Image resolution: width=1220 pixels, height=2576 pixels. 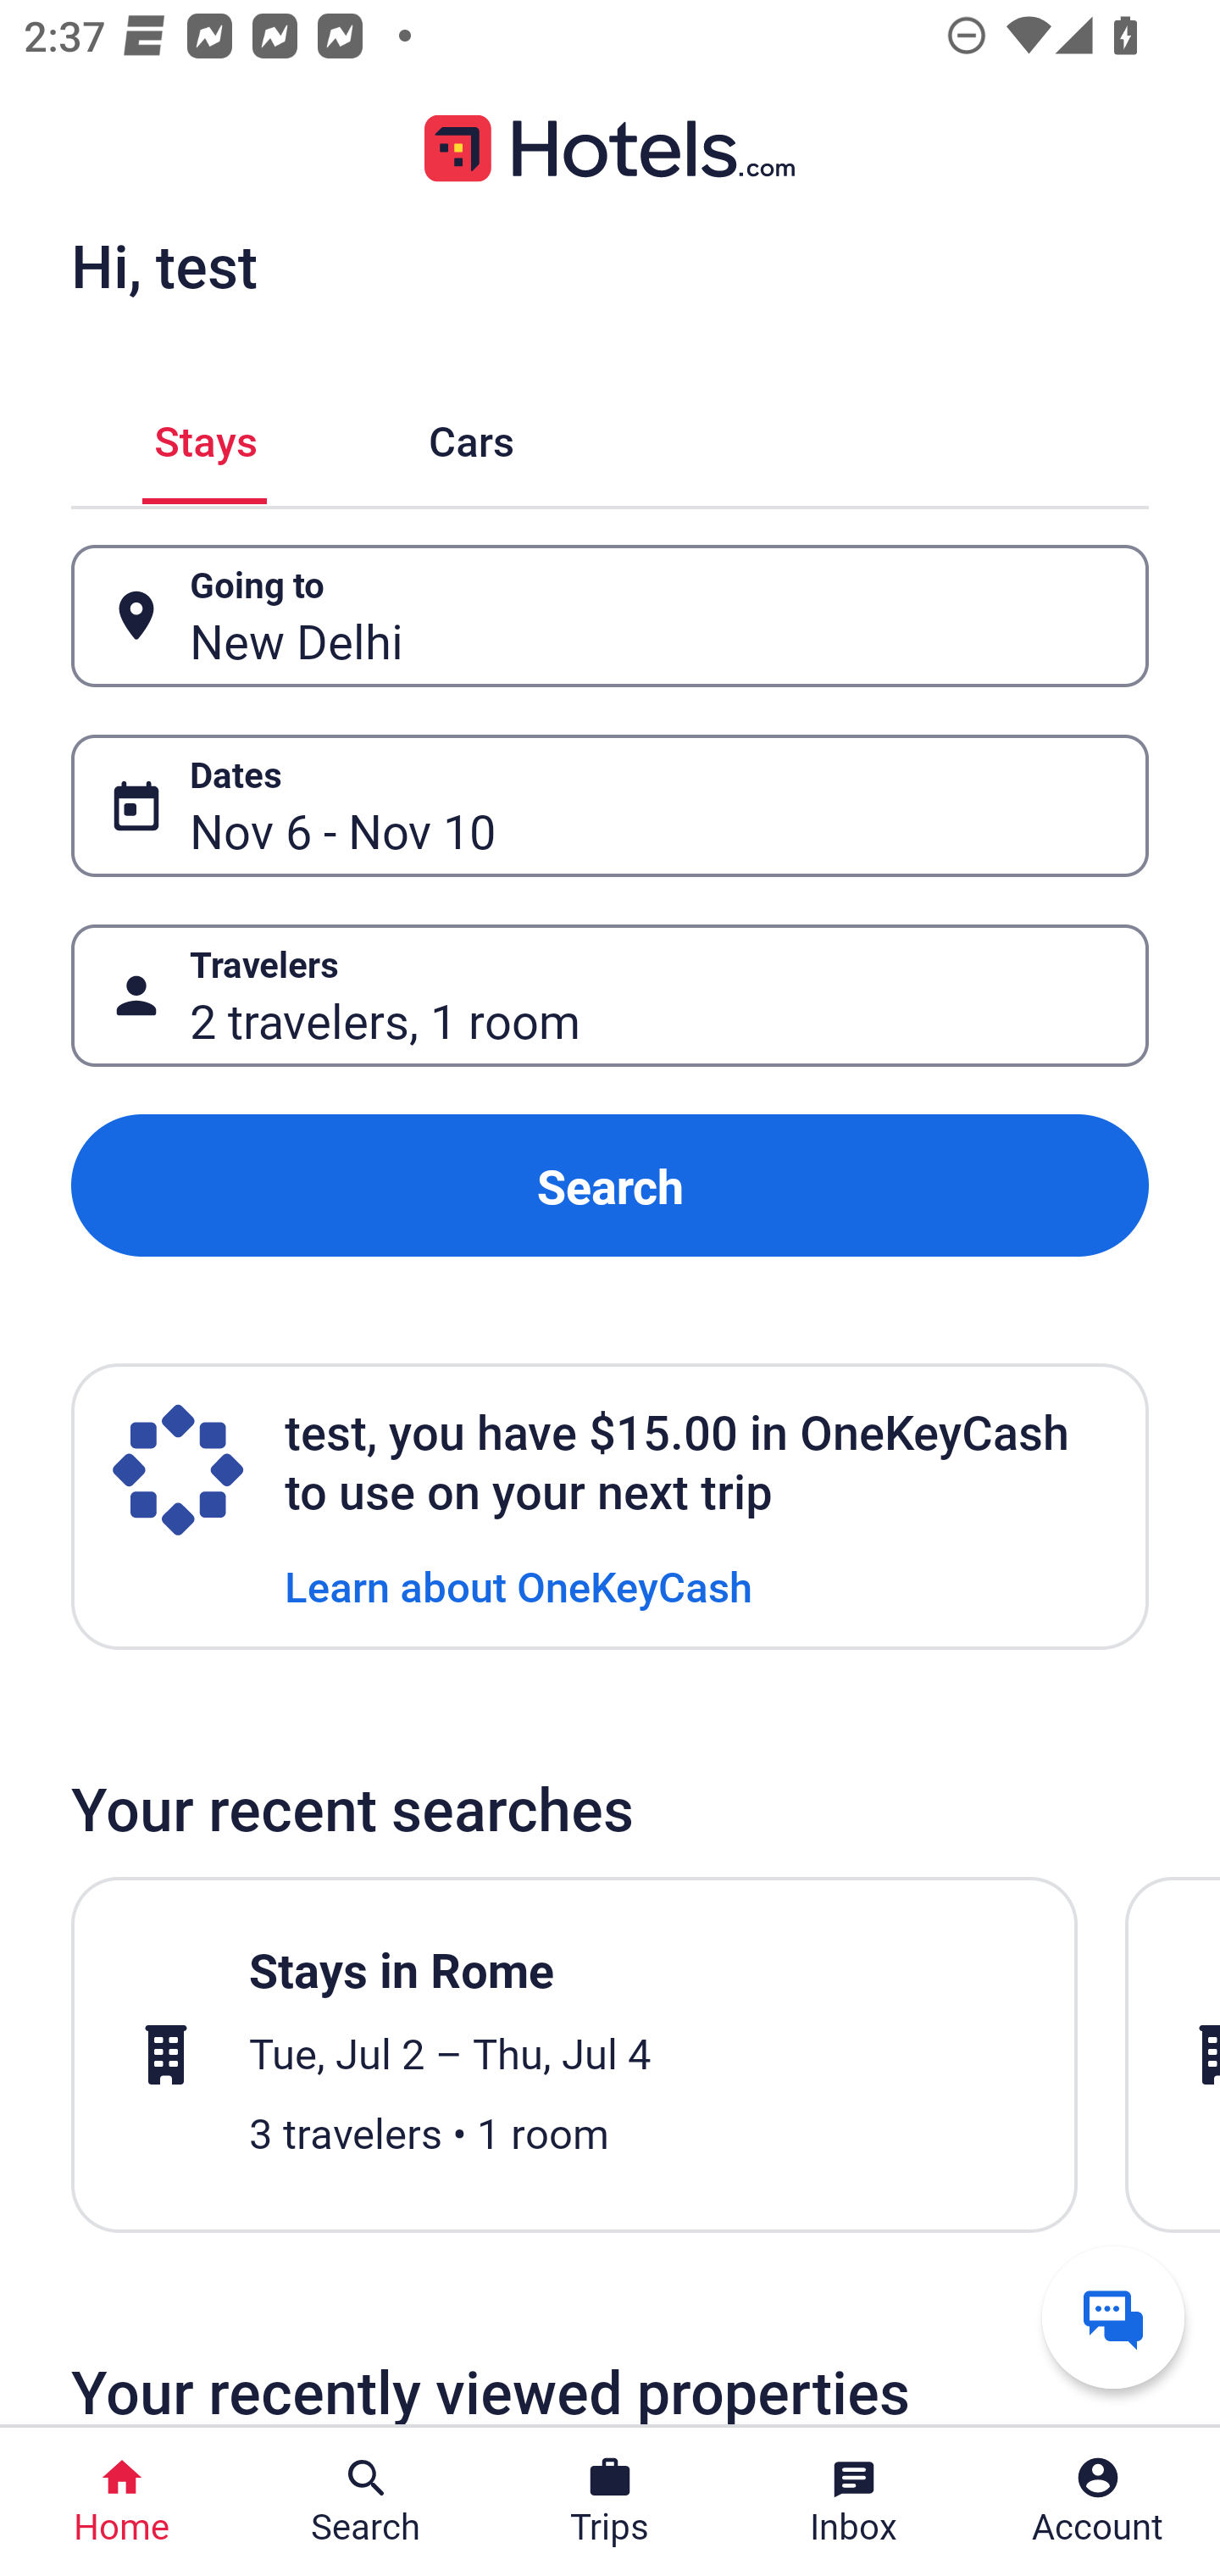 I want to click on Hi, test, so click(x=164, y=265).